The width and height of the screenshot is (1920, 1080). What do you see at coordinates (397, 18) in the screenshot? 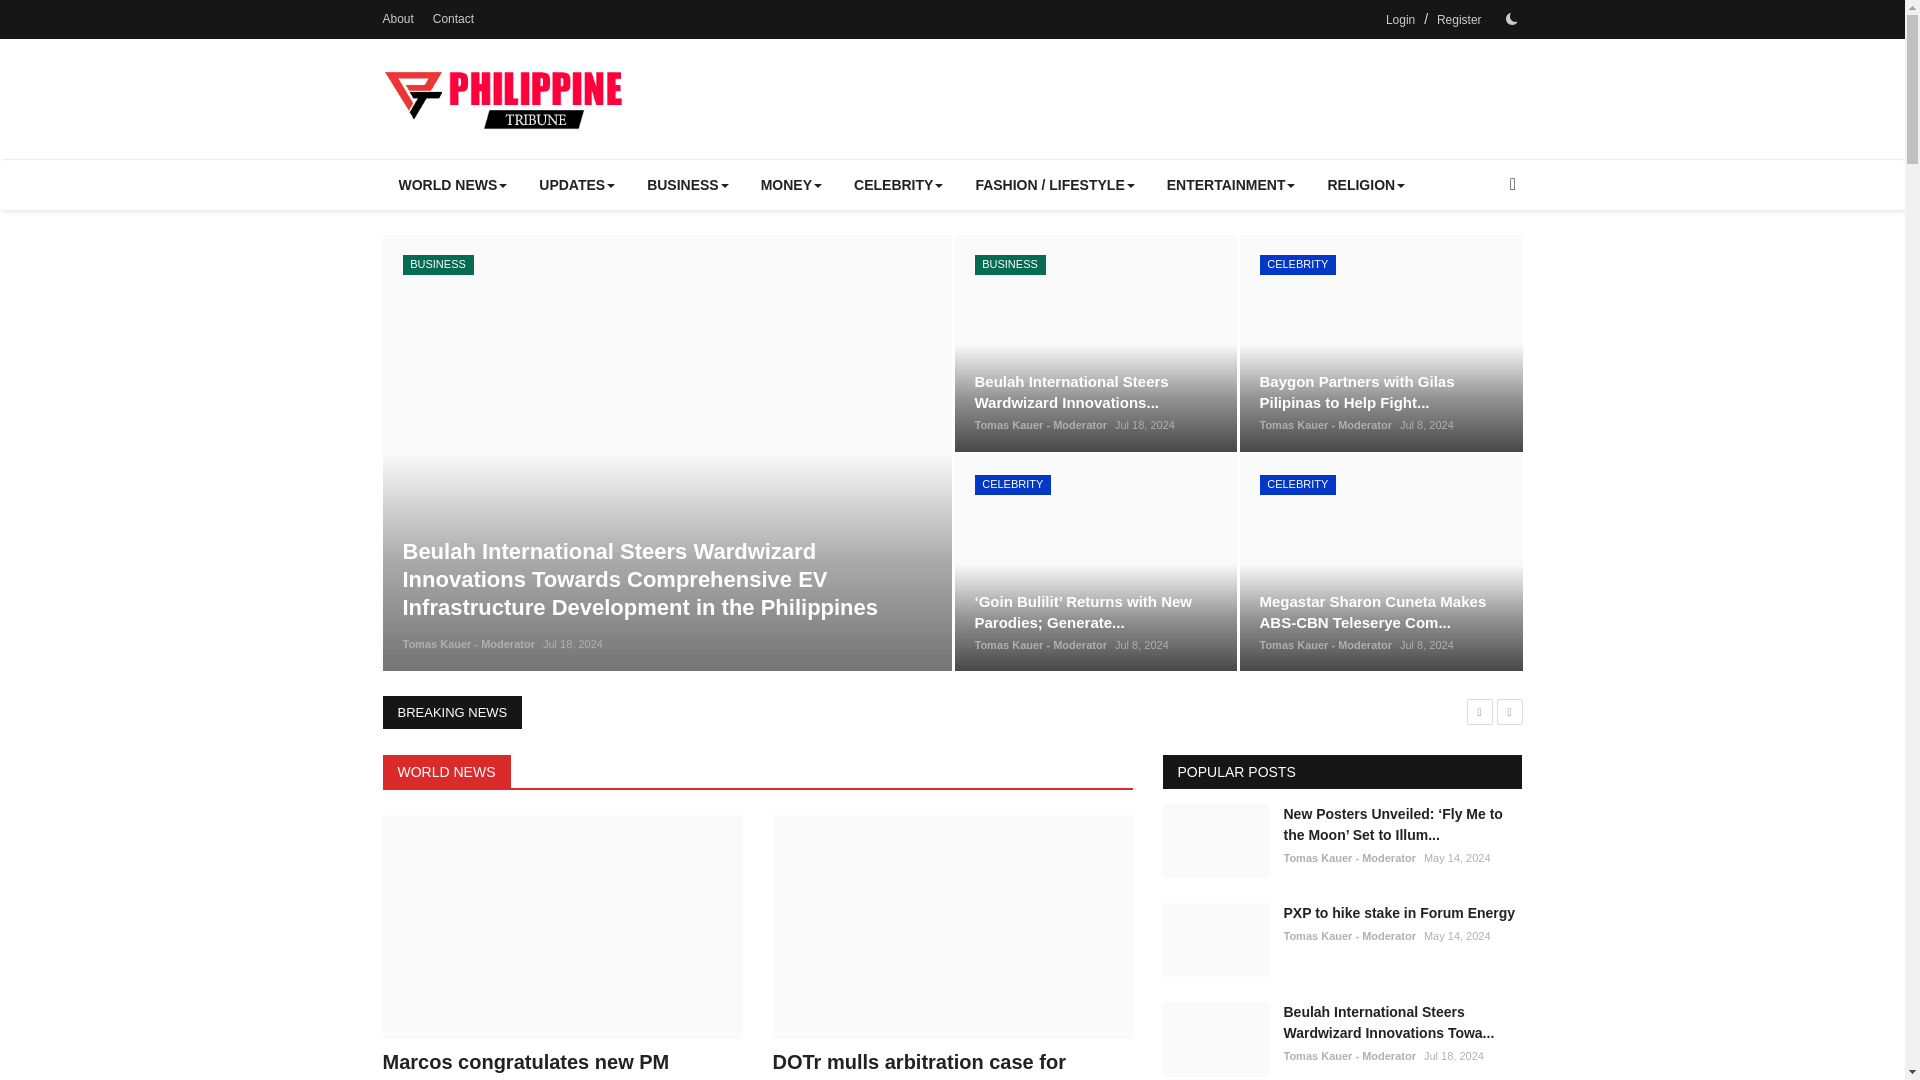
I see `About` at bounding box center [397, 18].